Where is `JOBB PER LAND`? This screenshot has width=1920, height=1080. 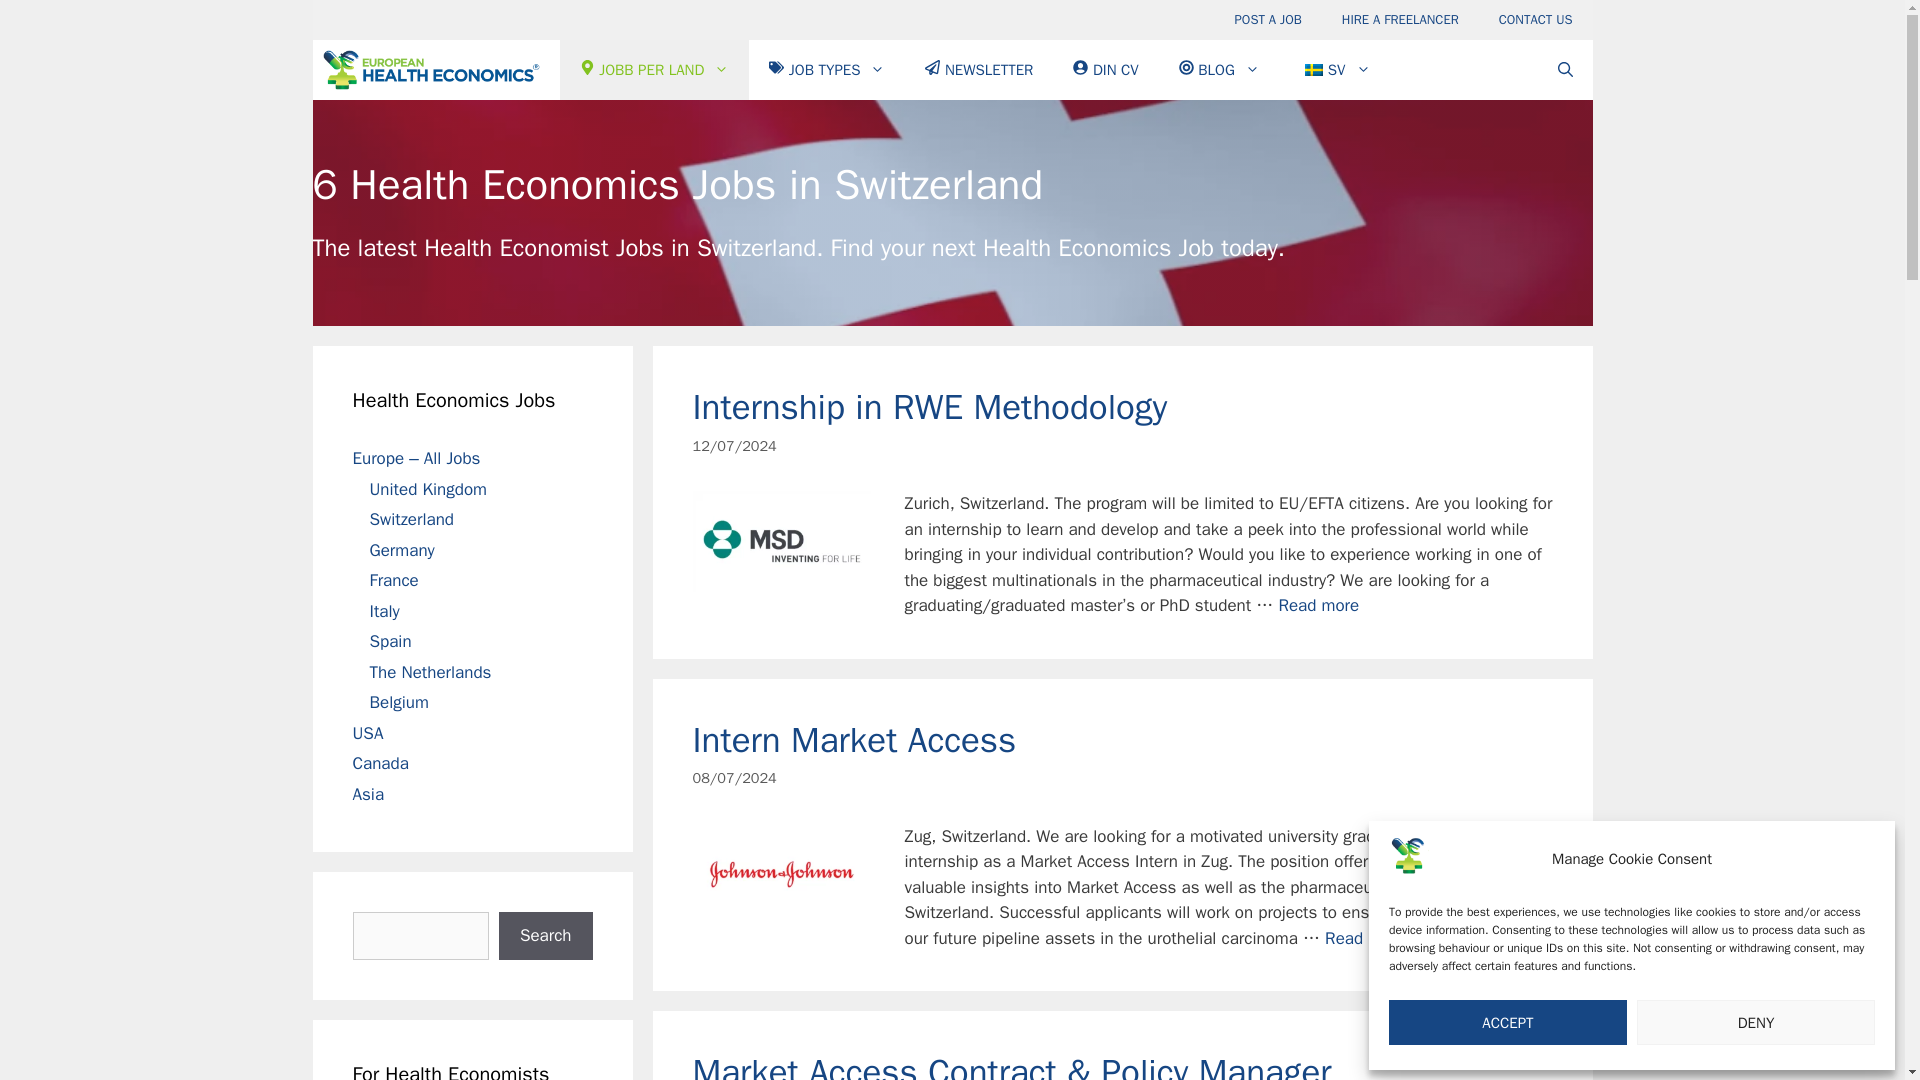 JOBB PER LAND is located at coordinates (655, 70).